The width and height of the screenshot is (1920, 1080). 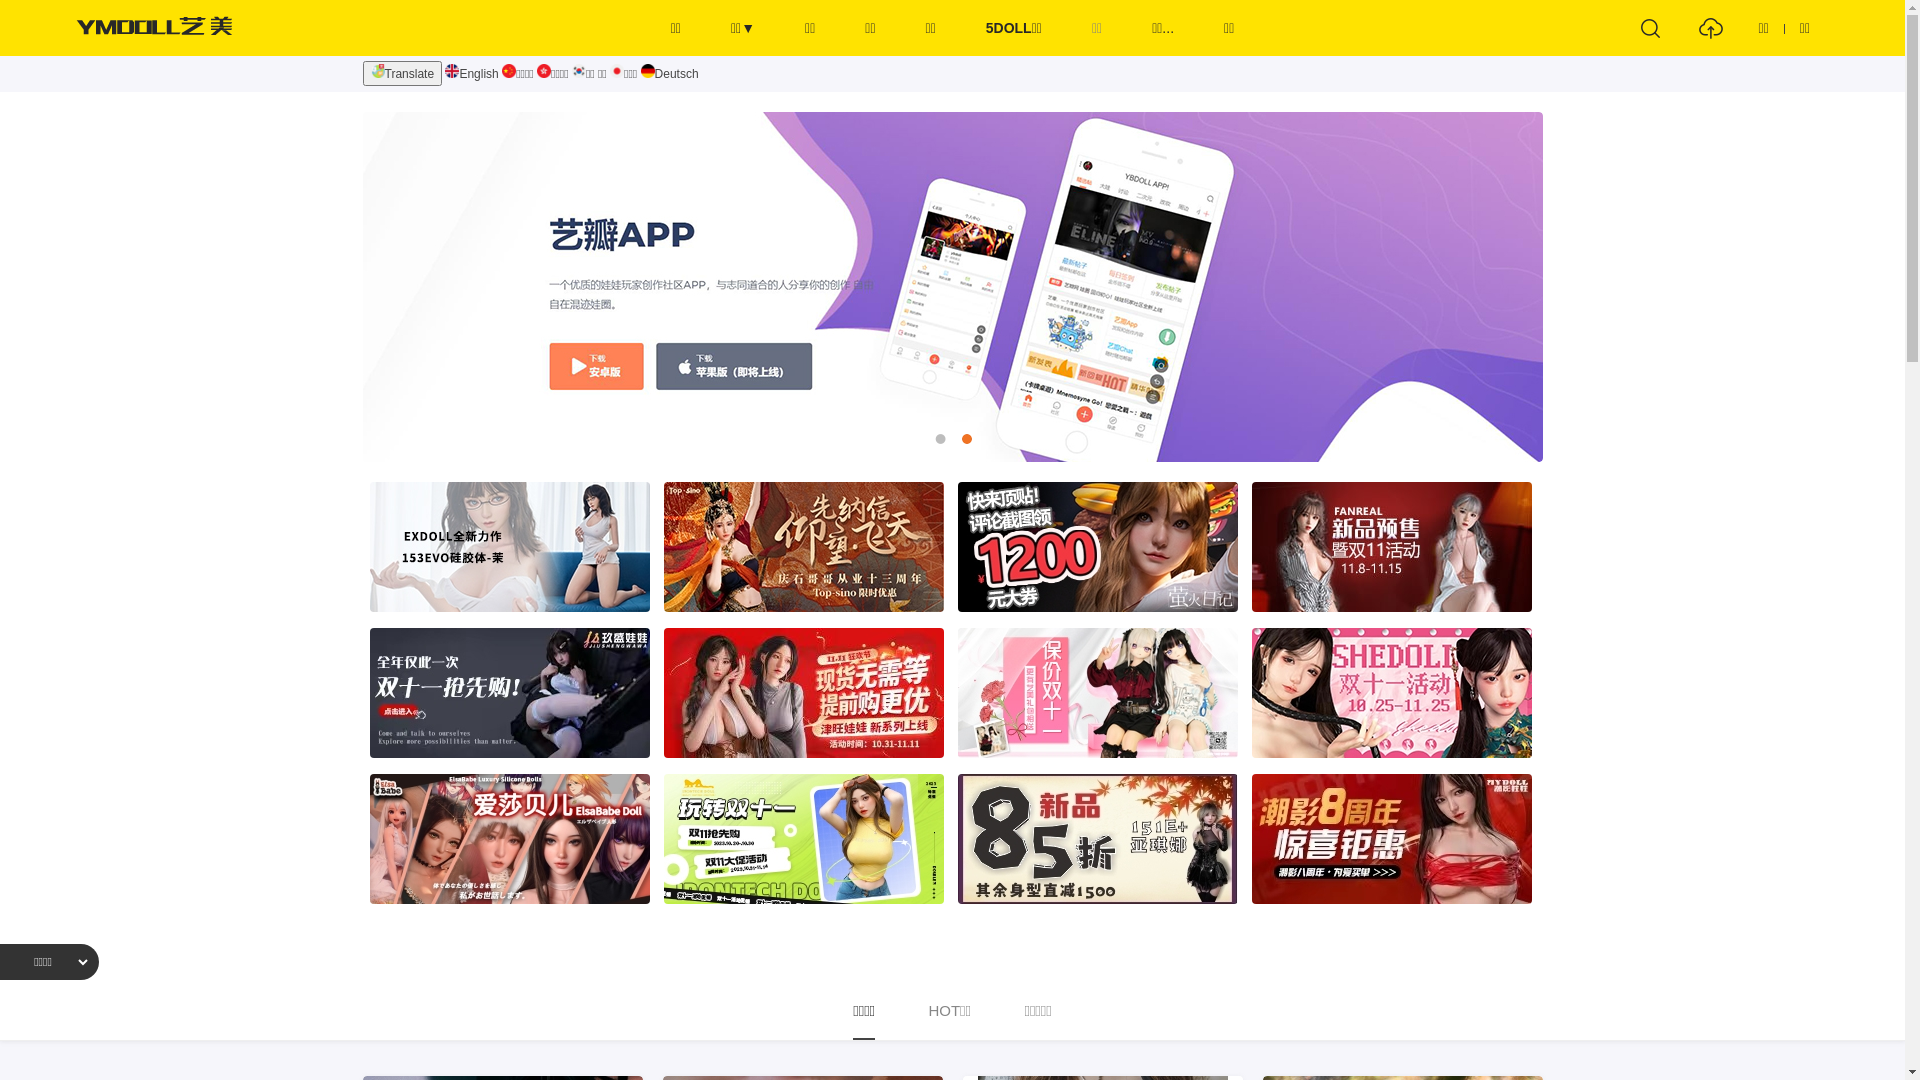 What do you see at coordinates (402, 74) in the screenshot?
I see `Translate` at bounding box center [402, 74].